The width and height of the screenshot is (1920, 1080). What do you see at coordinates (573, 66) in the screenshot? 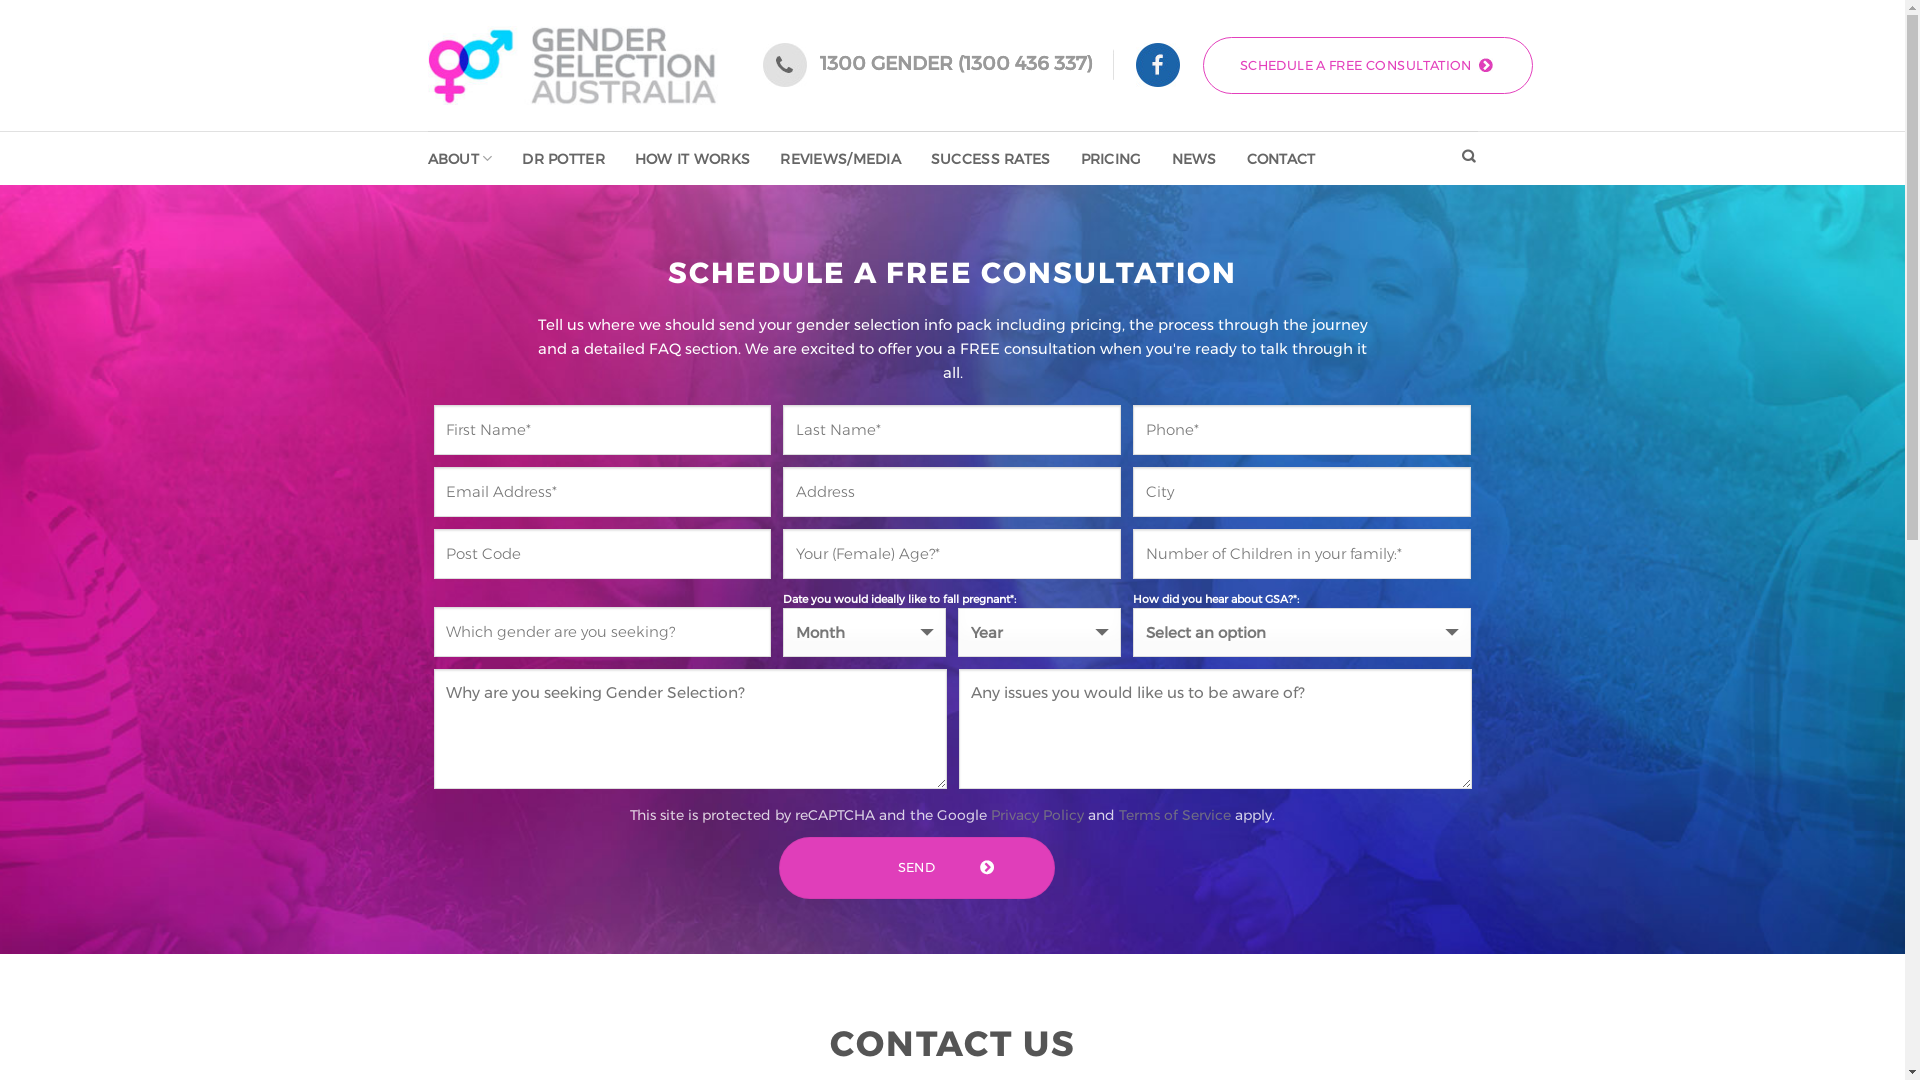
I see `Gender Selection Australia - Sex  Selection & Cost Australia` at bounding box center [573, 66].